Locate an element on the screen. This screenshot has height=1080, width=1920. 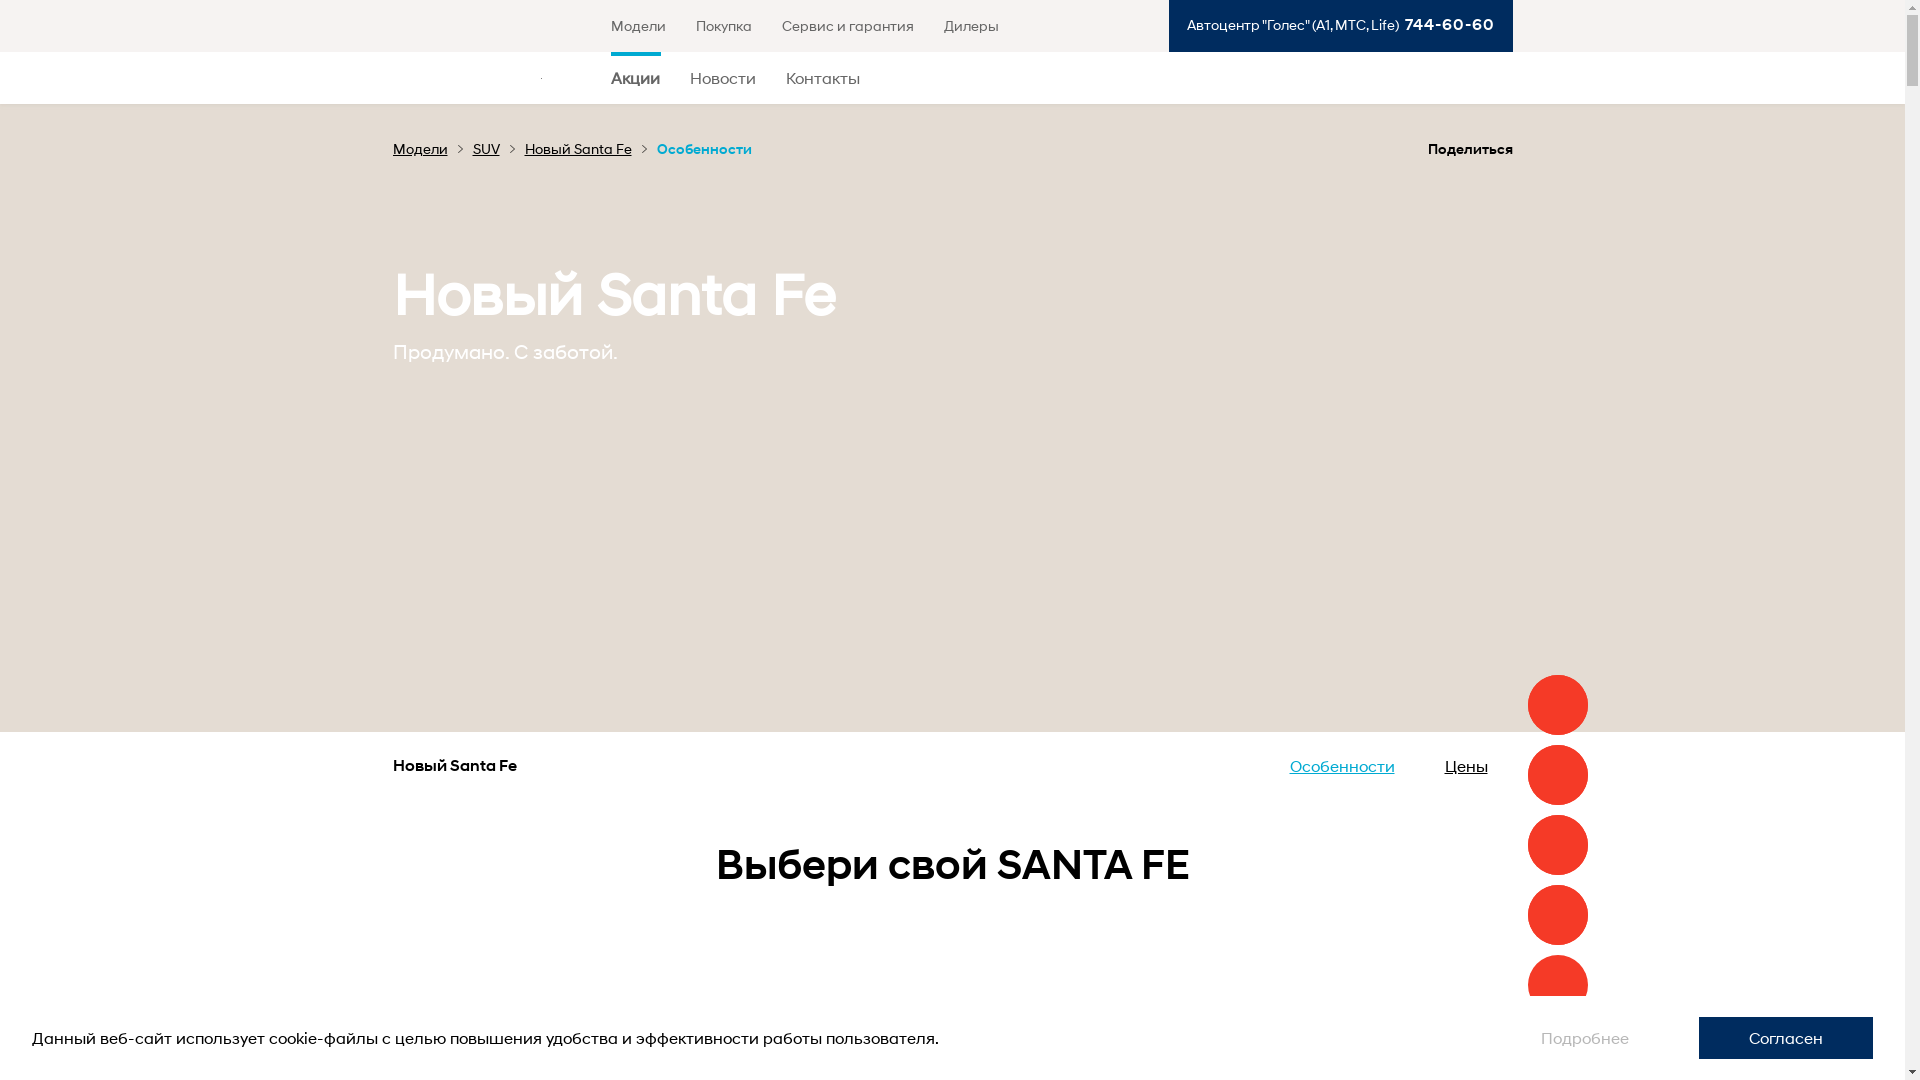
SUV is located at coordinates (493, 148).